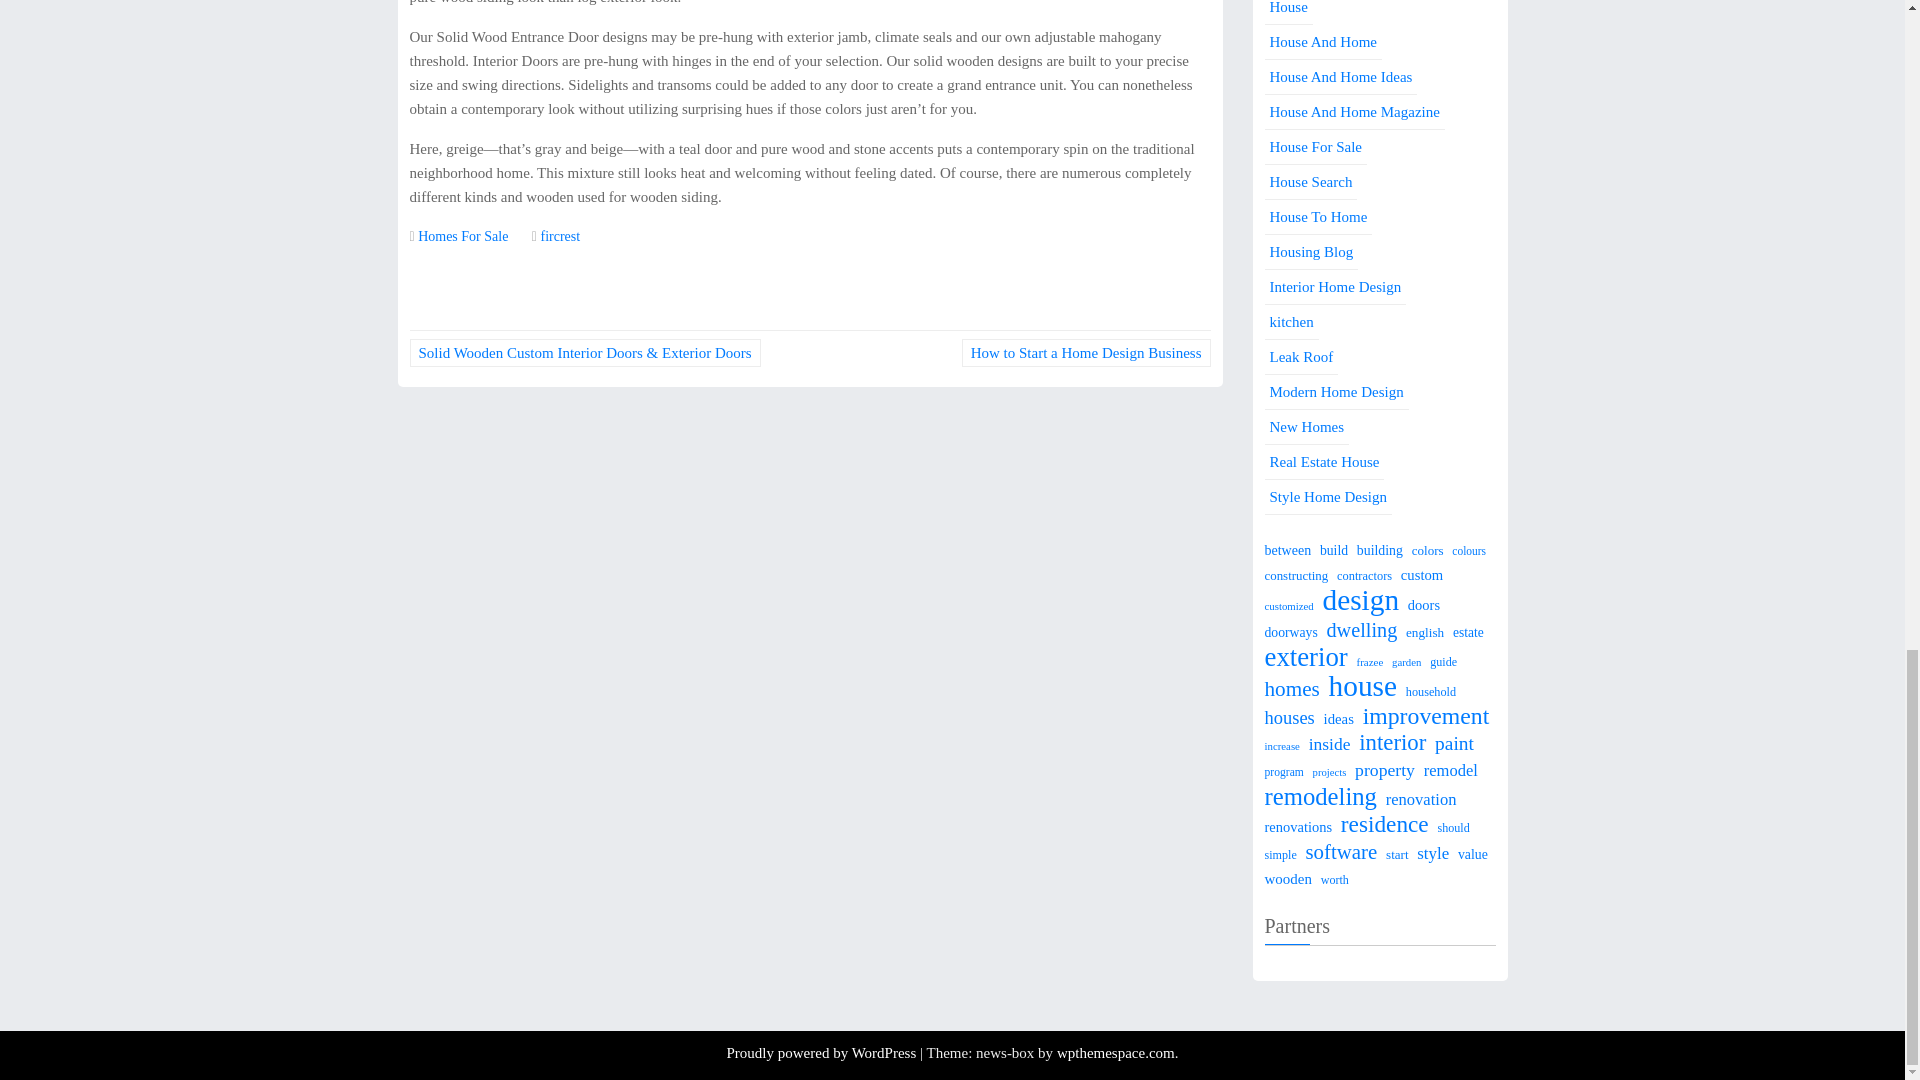 This screenshot has width=1920, height=1080. What do you see at coordinates (463, 236) in the screenshot?
I see `Homes For Sale` at bounding box center [463, 236].